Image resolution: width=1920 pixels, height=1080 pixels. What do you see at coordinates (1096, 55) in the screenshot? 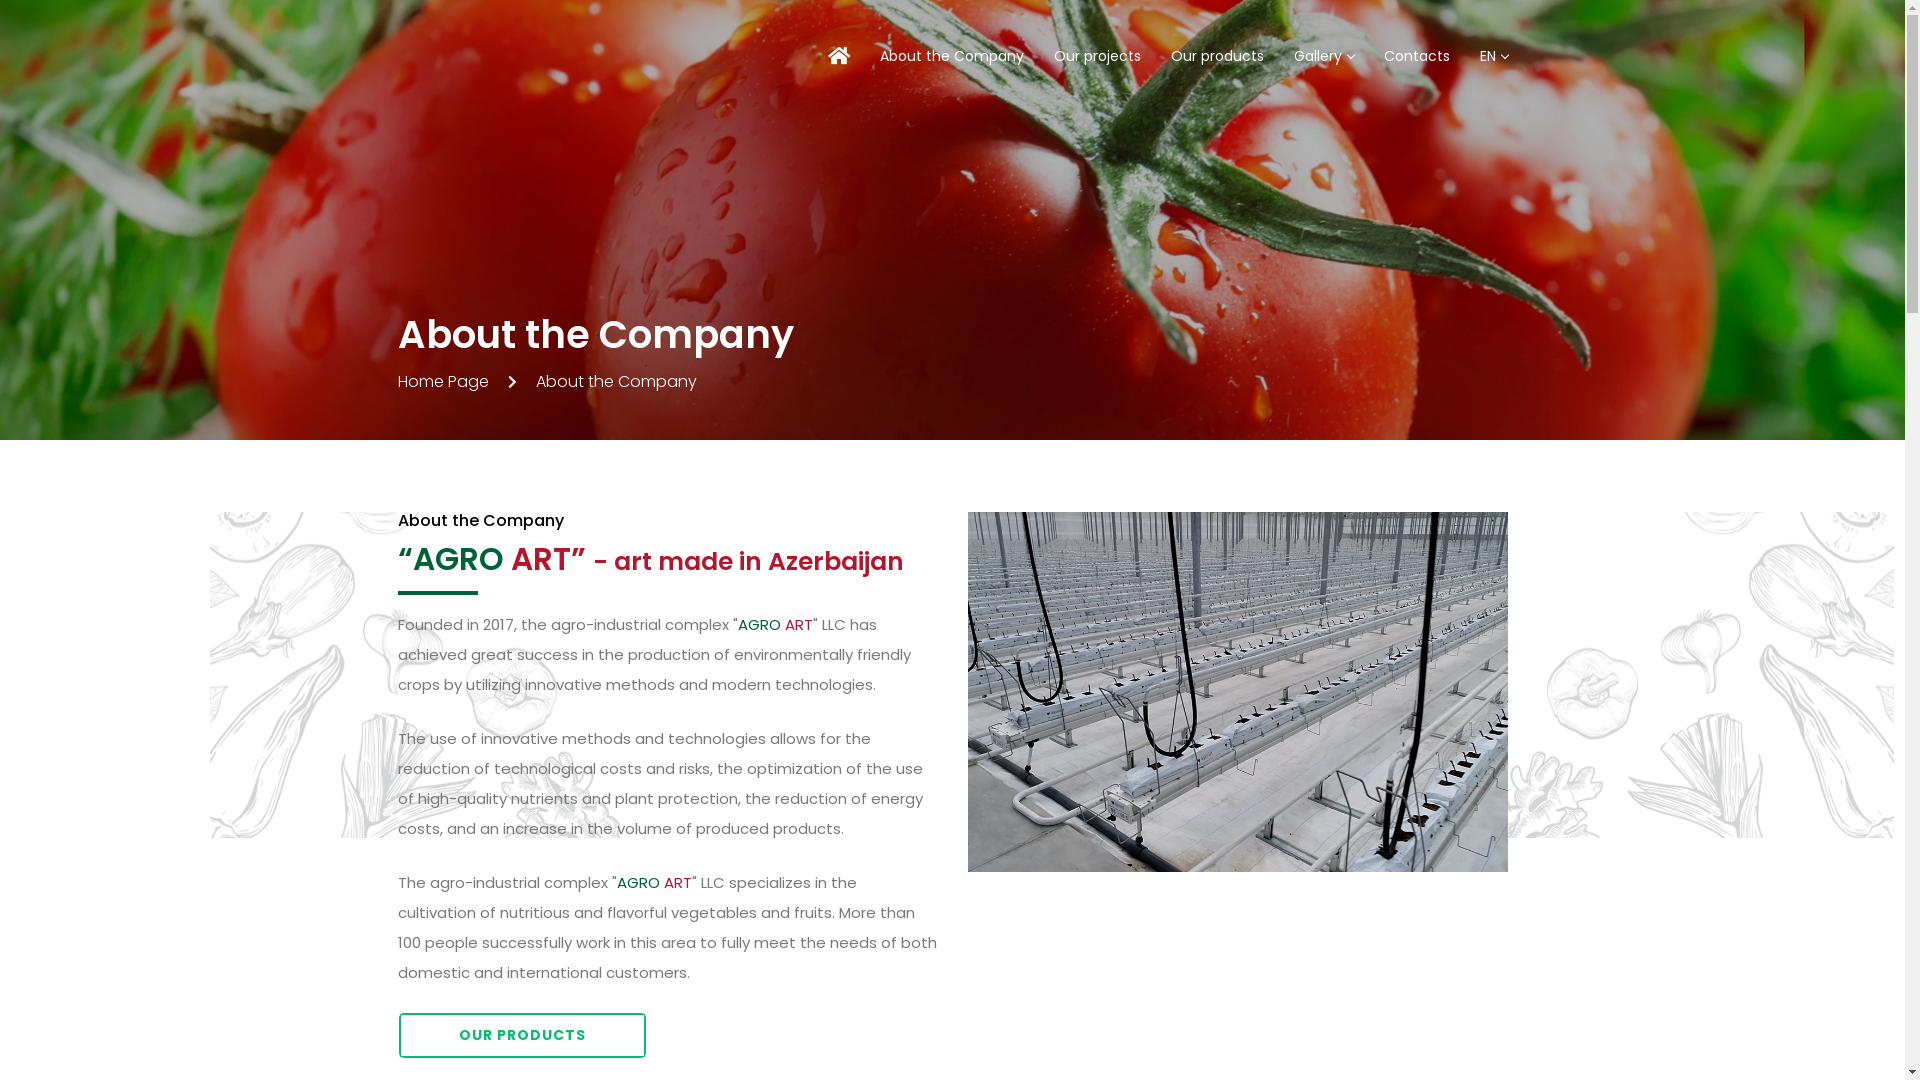
I see `Our projects` at bounding box center [1096, 55].